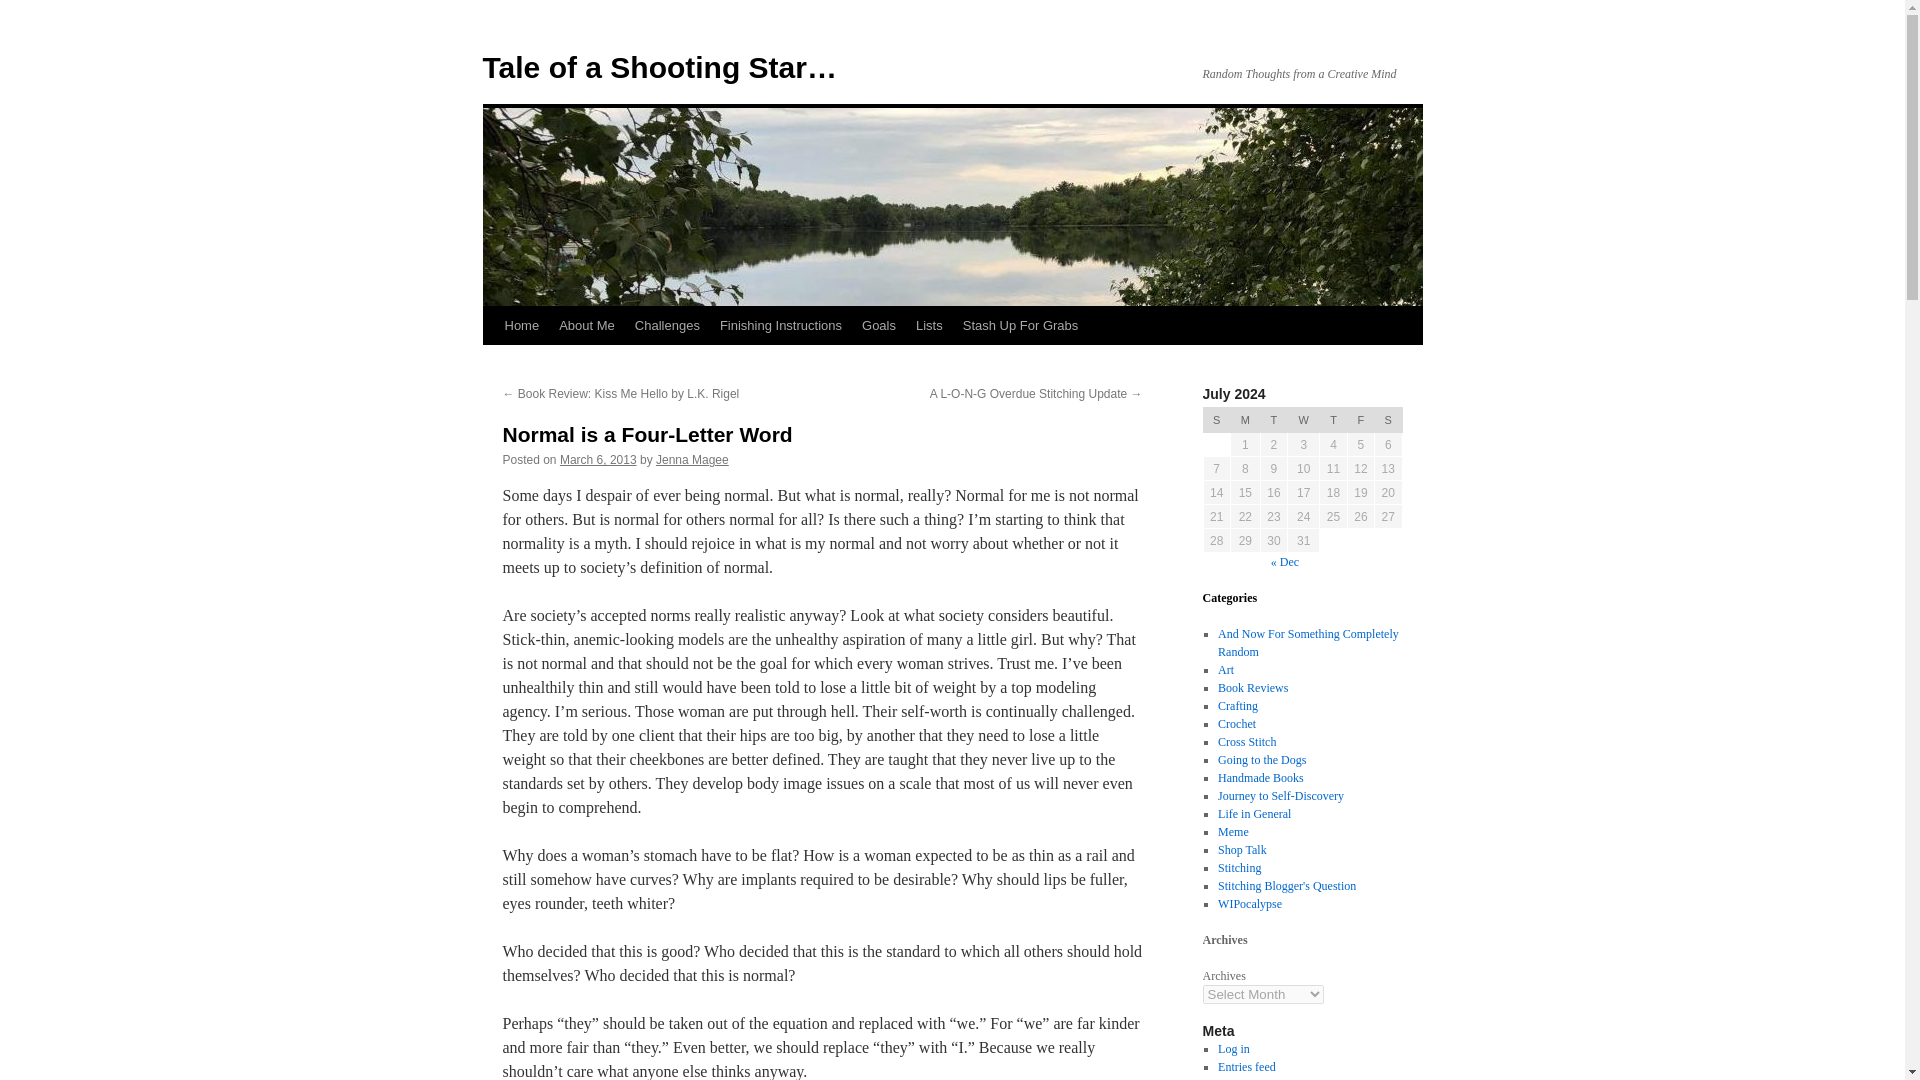 The image size is (1920, 1080). Describe the element at coordinates (668, 325) in the screenshot. I see `Challenges` at that location.